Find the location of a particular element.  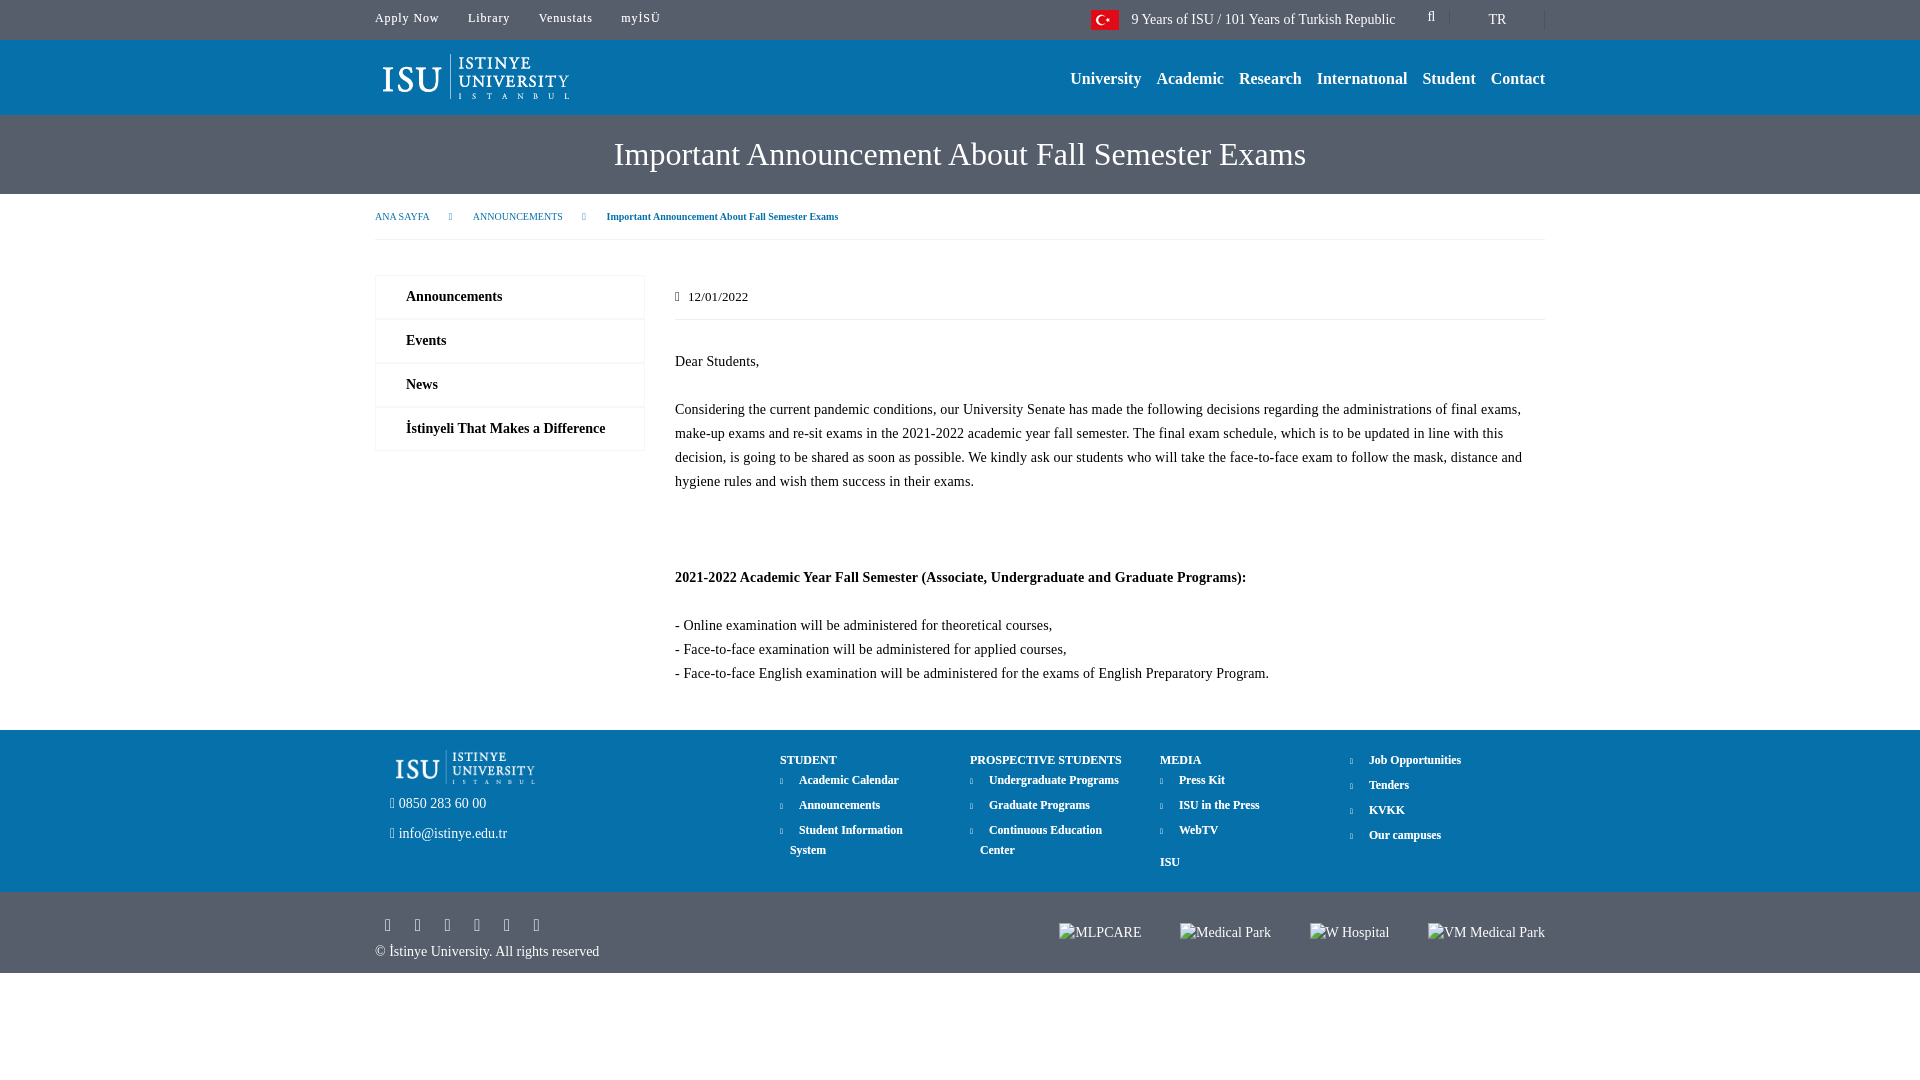

Library is located at coordinates (489, 21).